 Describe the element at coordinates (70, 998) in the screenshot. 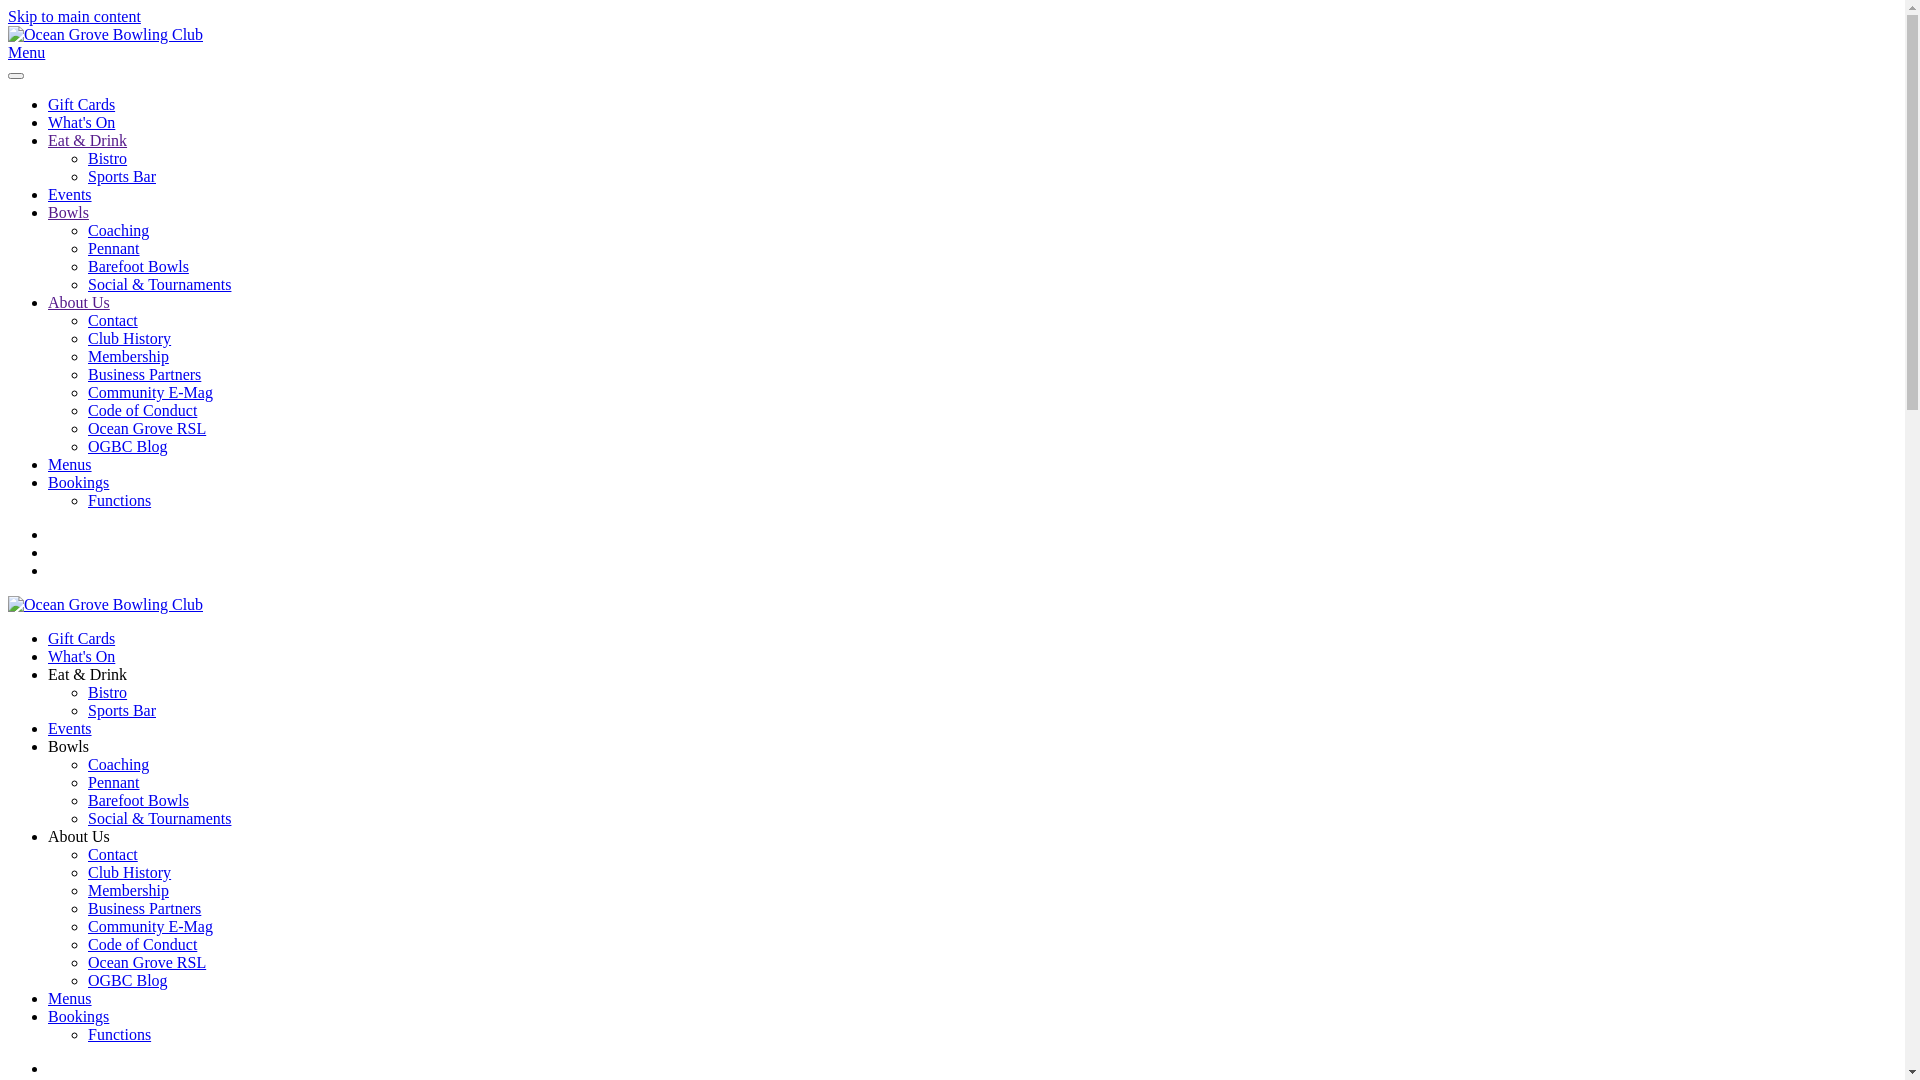

I see `Menus` at that location.